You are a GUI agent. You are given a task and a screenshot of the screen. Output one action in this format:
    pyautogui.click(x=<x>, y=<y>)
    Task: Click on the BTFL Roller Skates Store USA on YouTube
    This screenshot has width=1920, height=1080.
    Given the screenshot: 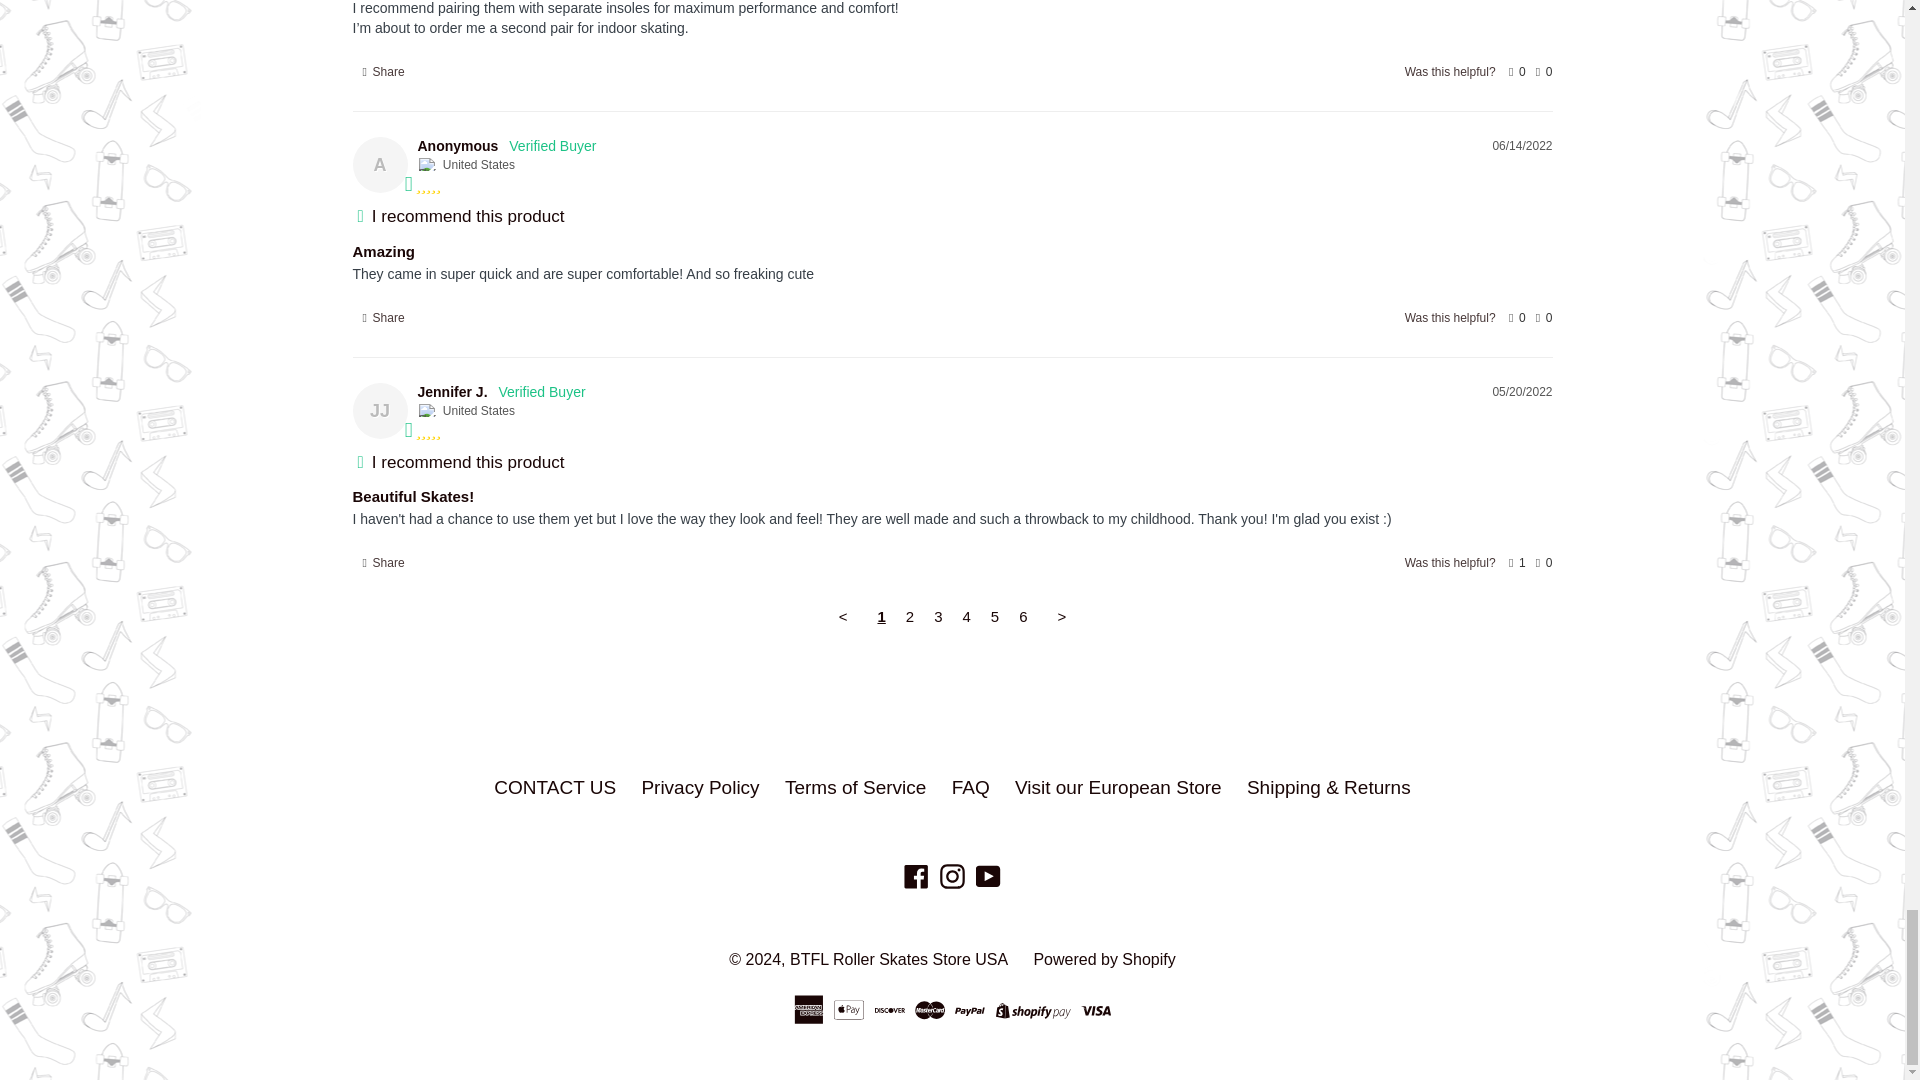 What is the action you would take?
    pyautogui.click(x=988, y=874)
    